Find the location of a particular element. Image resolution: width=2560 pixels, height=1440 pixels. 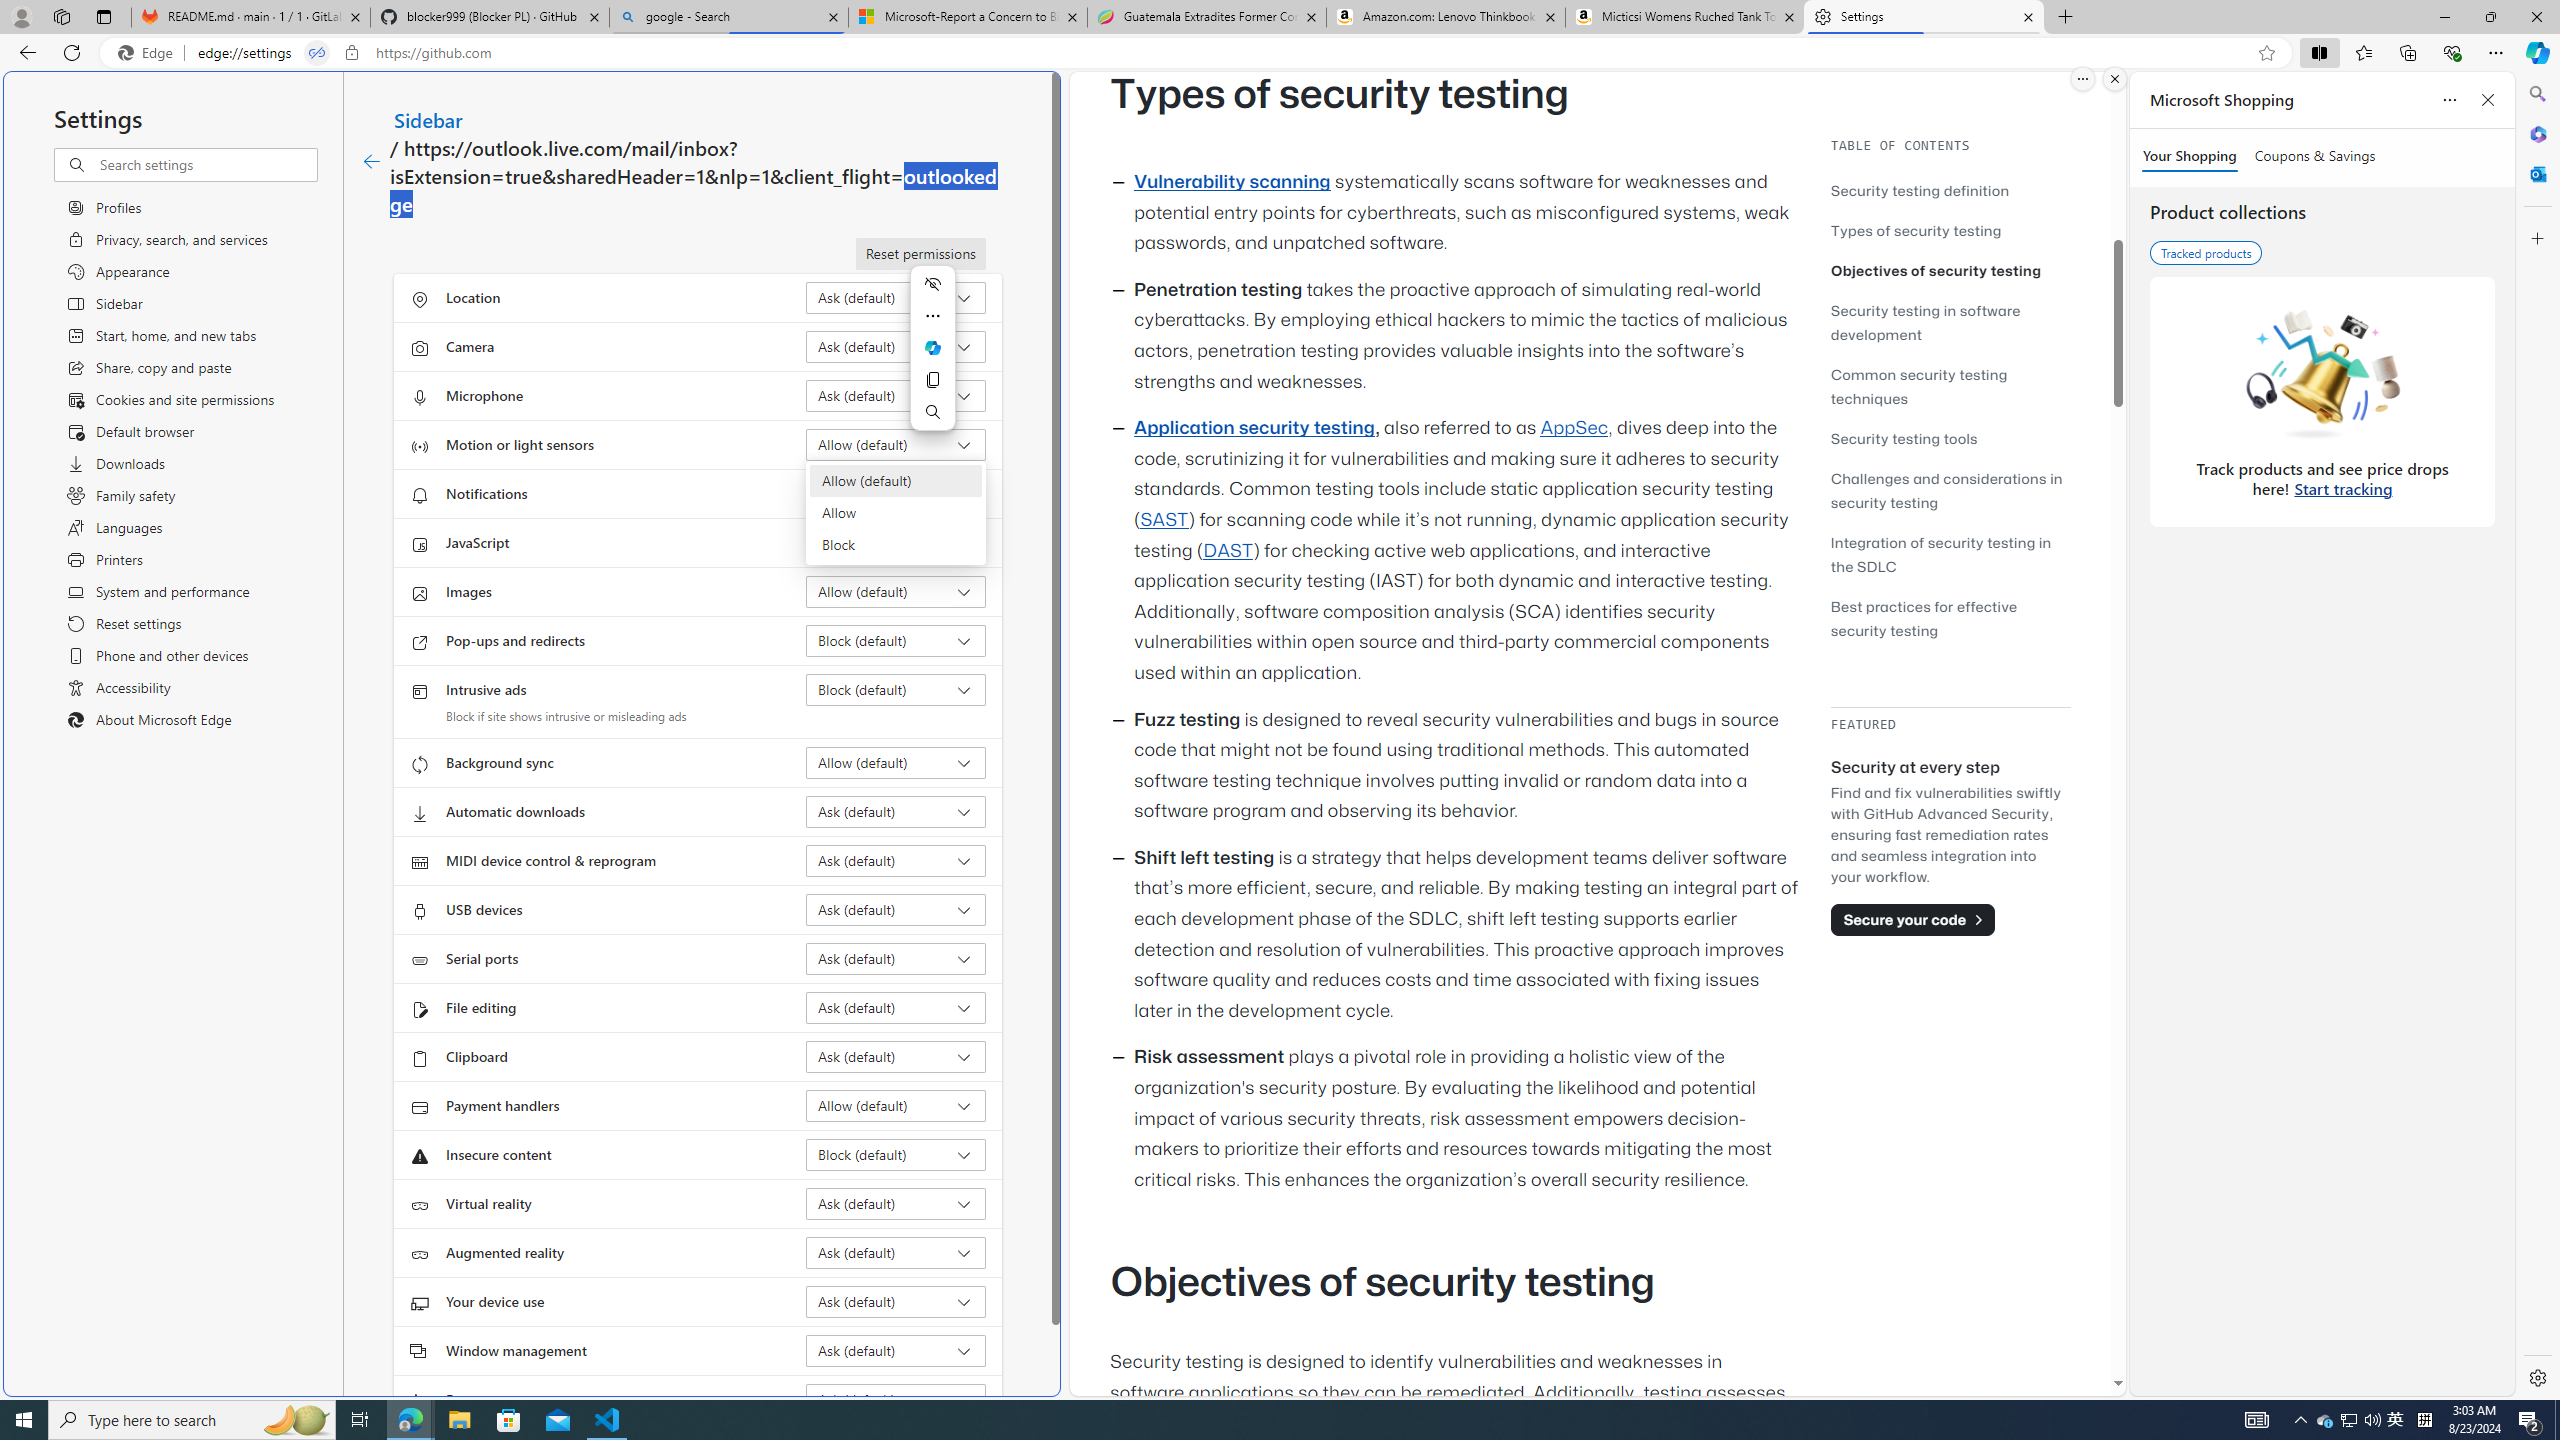

Settings and more (Alt+F) is located at coordinates (2496, 52).